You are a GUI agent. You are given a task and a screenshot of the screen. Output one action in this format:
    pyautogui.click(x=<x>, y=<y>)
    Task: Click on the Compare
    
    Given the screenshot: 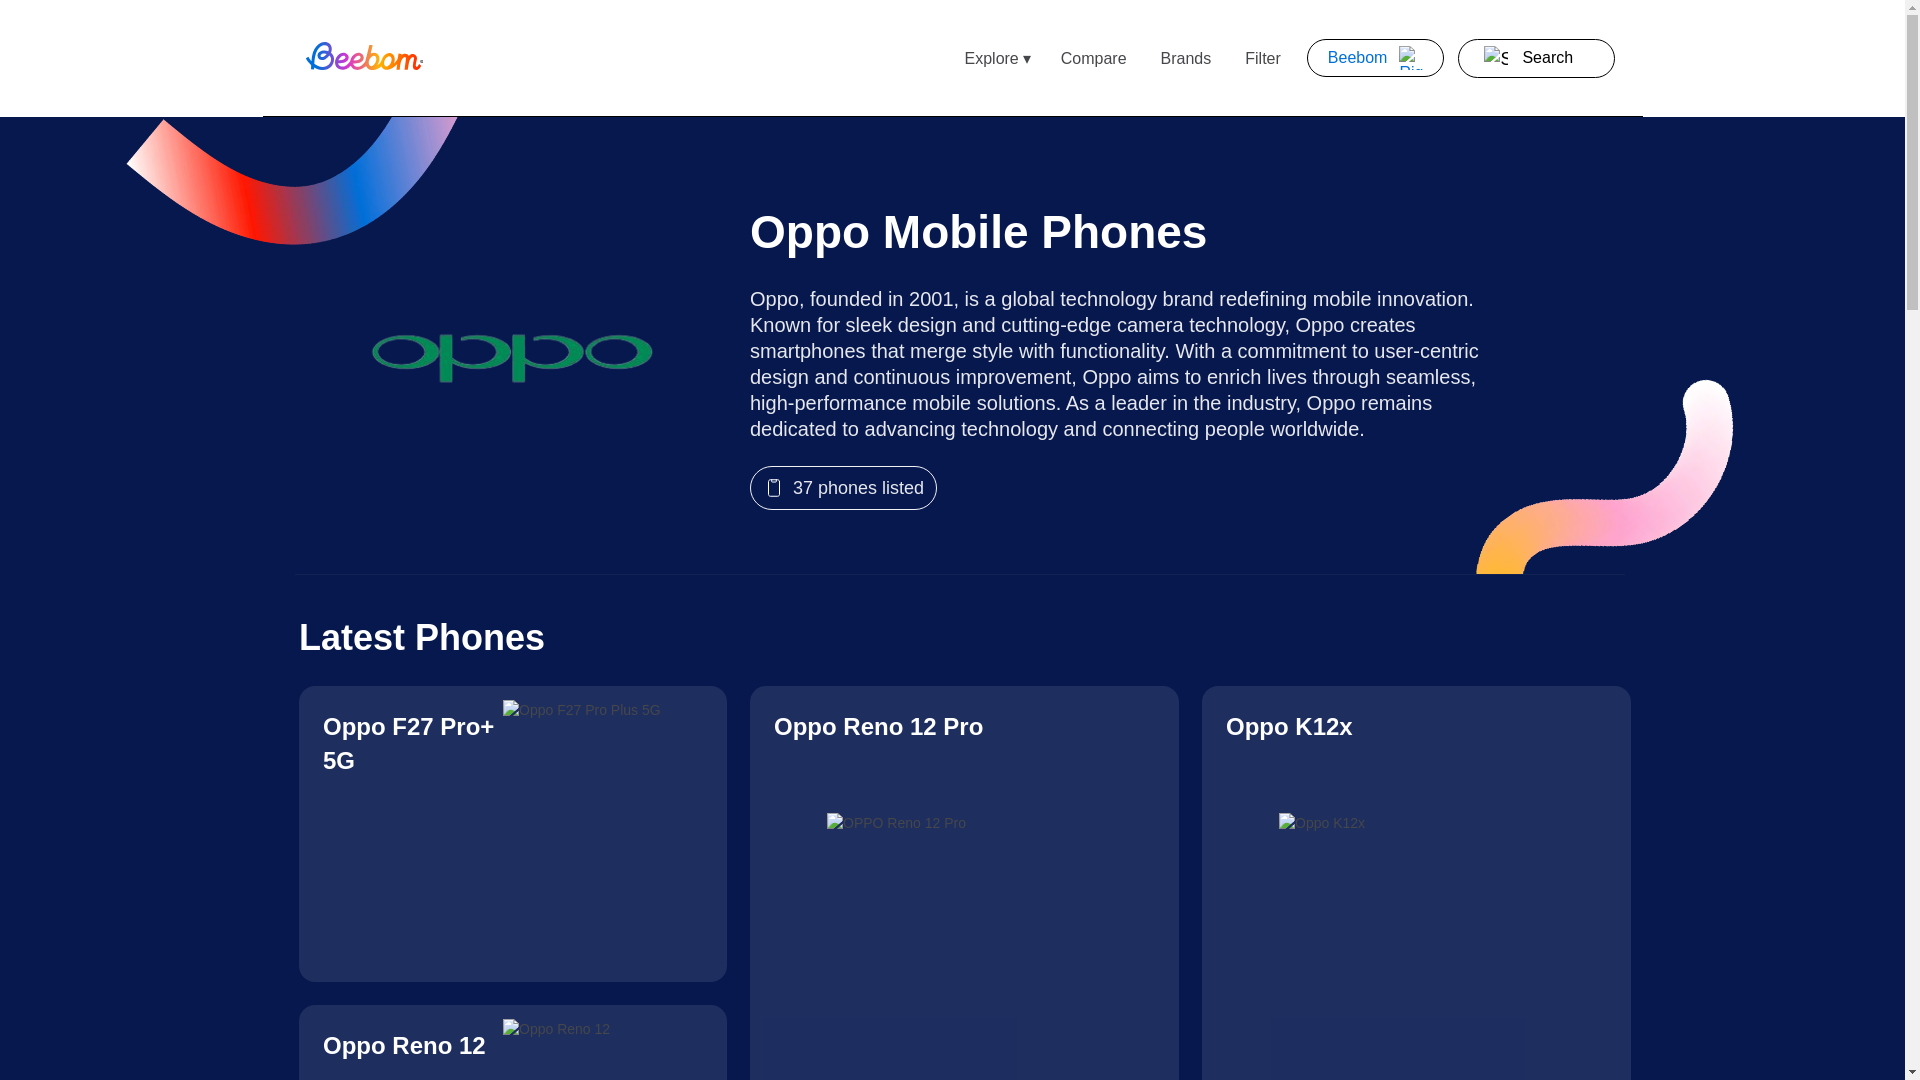 What is the action you would take?
    pyautogui.click(x=1093, y=58)
    